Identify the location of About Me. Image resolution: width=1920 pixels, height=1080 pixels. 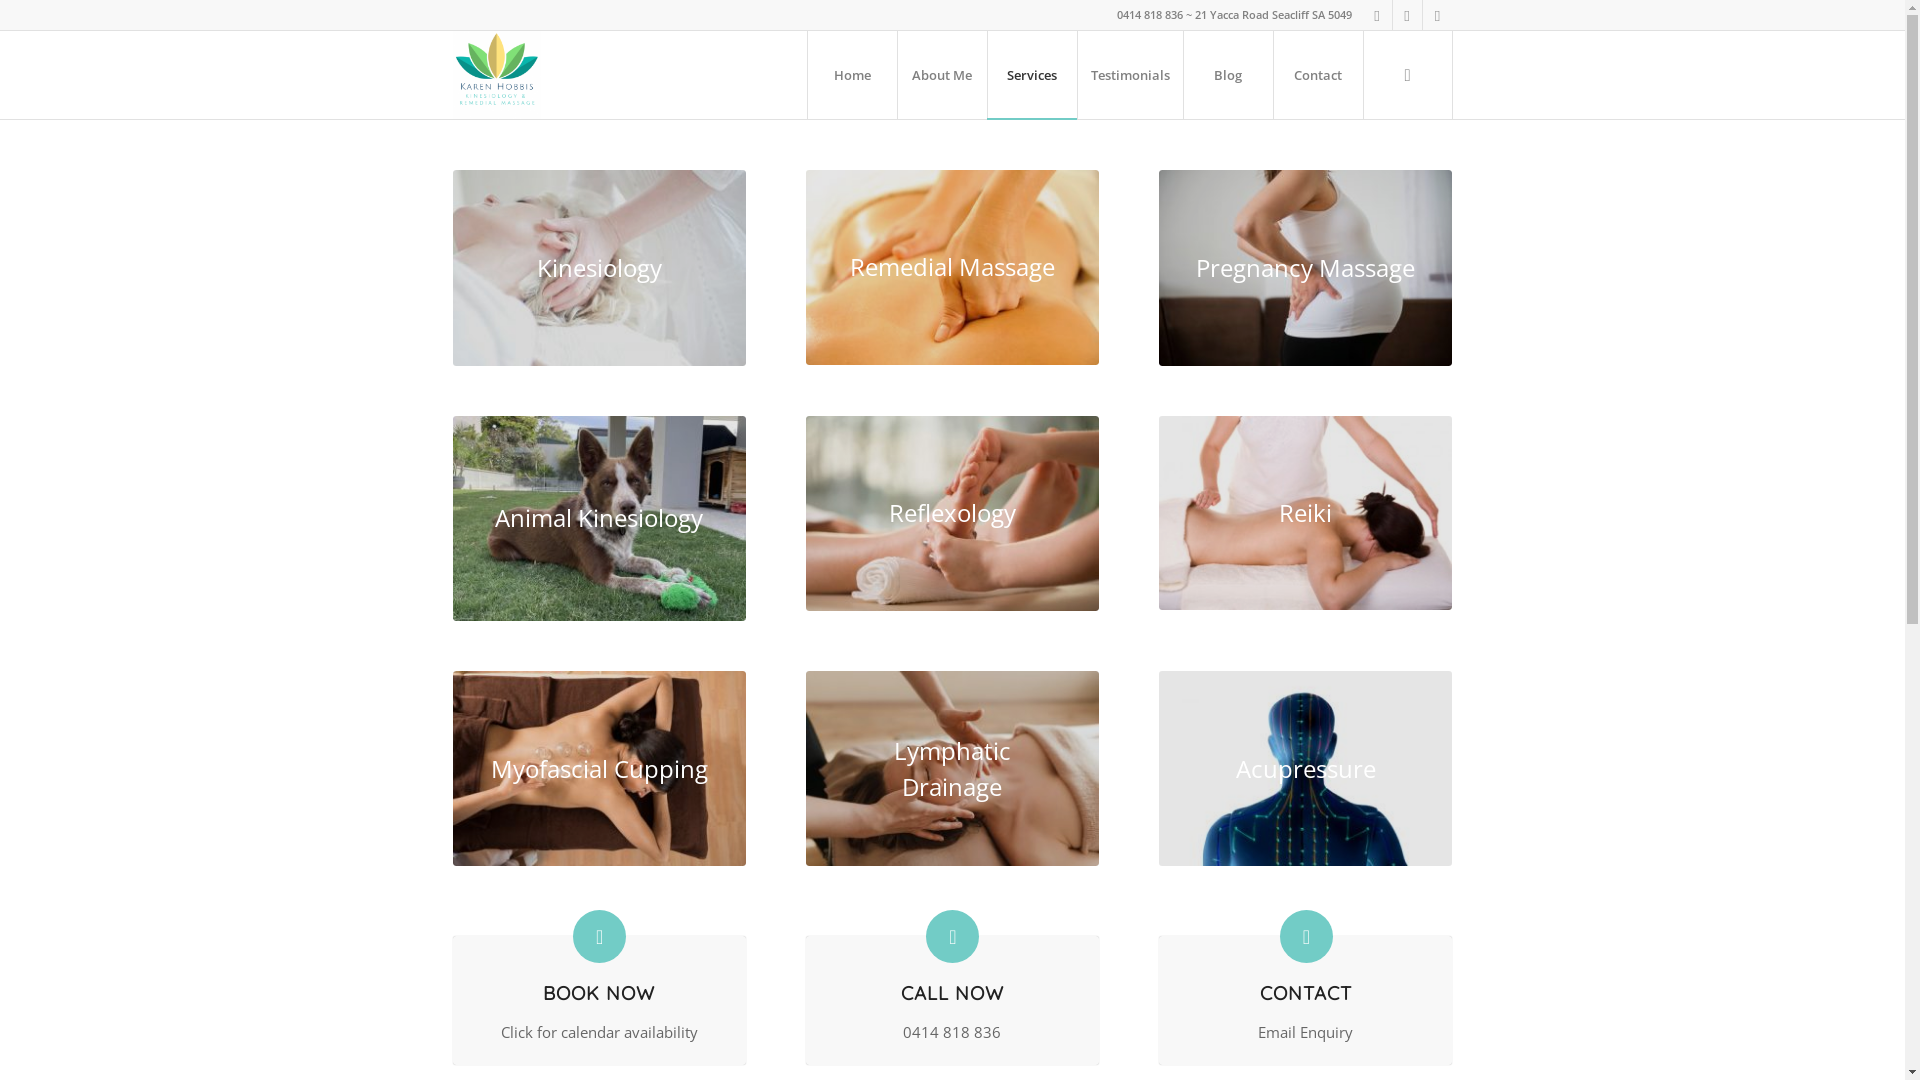
(941, 75).